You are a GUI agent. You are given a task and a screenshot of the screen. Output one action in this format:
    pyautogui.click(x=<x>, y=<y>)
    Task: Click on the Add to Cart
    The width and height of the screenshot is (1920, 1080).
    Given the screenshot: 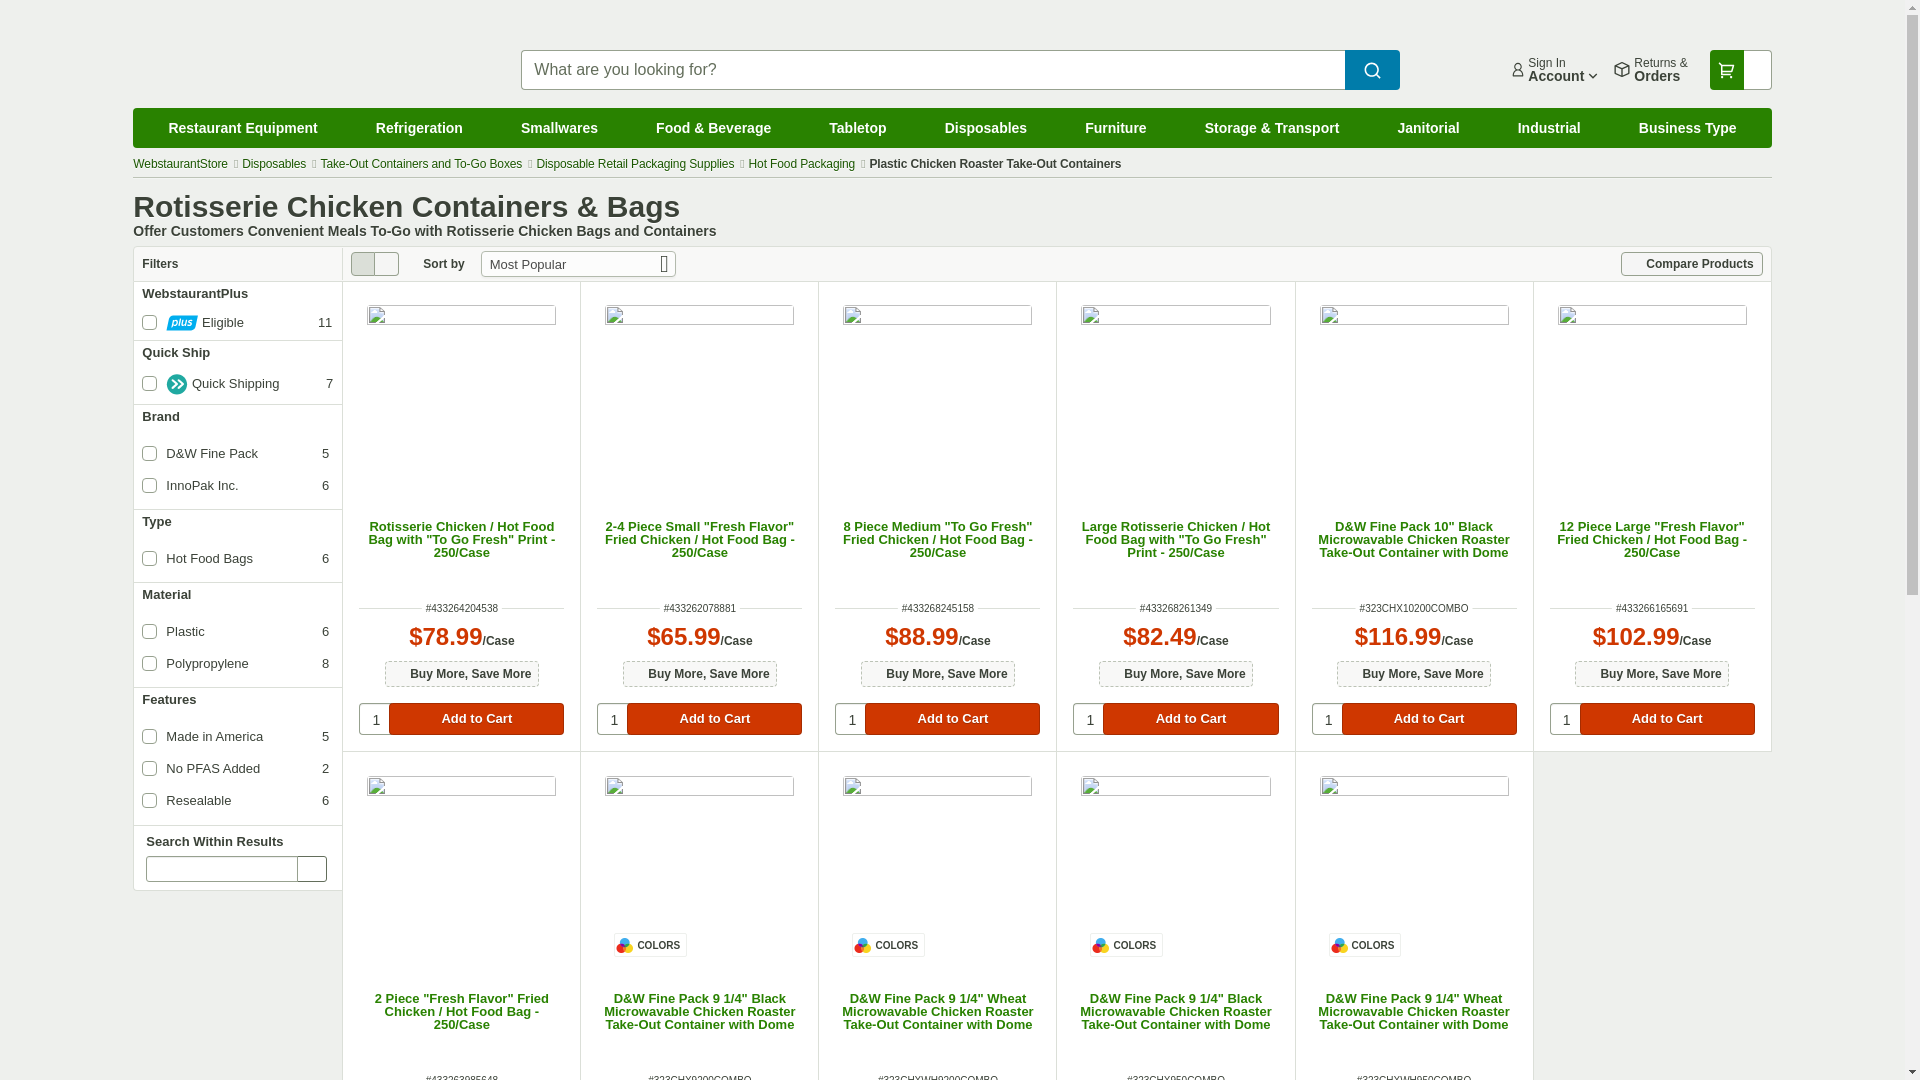 What is the action you would take?
    pyautogui.click(x=476, y=719)
    